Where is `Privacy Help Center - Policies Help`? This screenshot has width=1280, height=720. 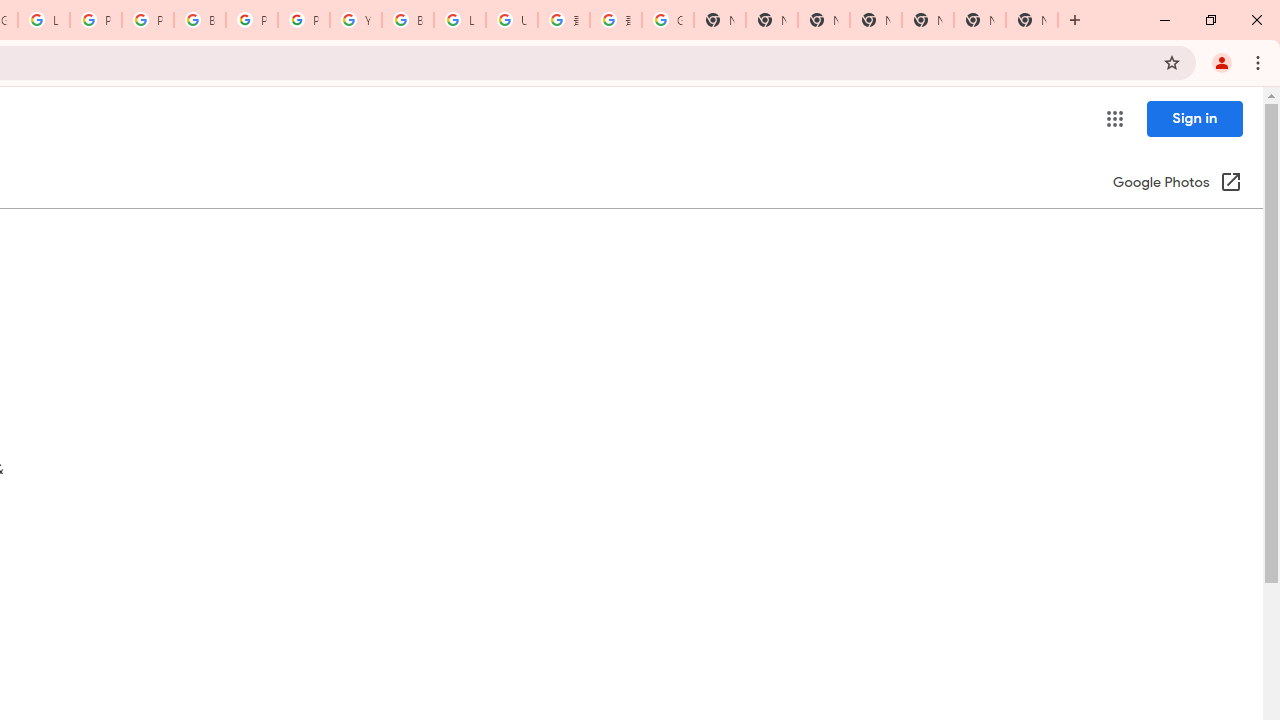
Privacy Help Center - Policies Help is located at coordinates (148, 20).